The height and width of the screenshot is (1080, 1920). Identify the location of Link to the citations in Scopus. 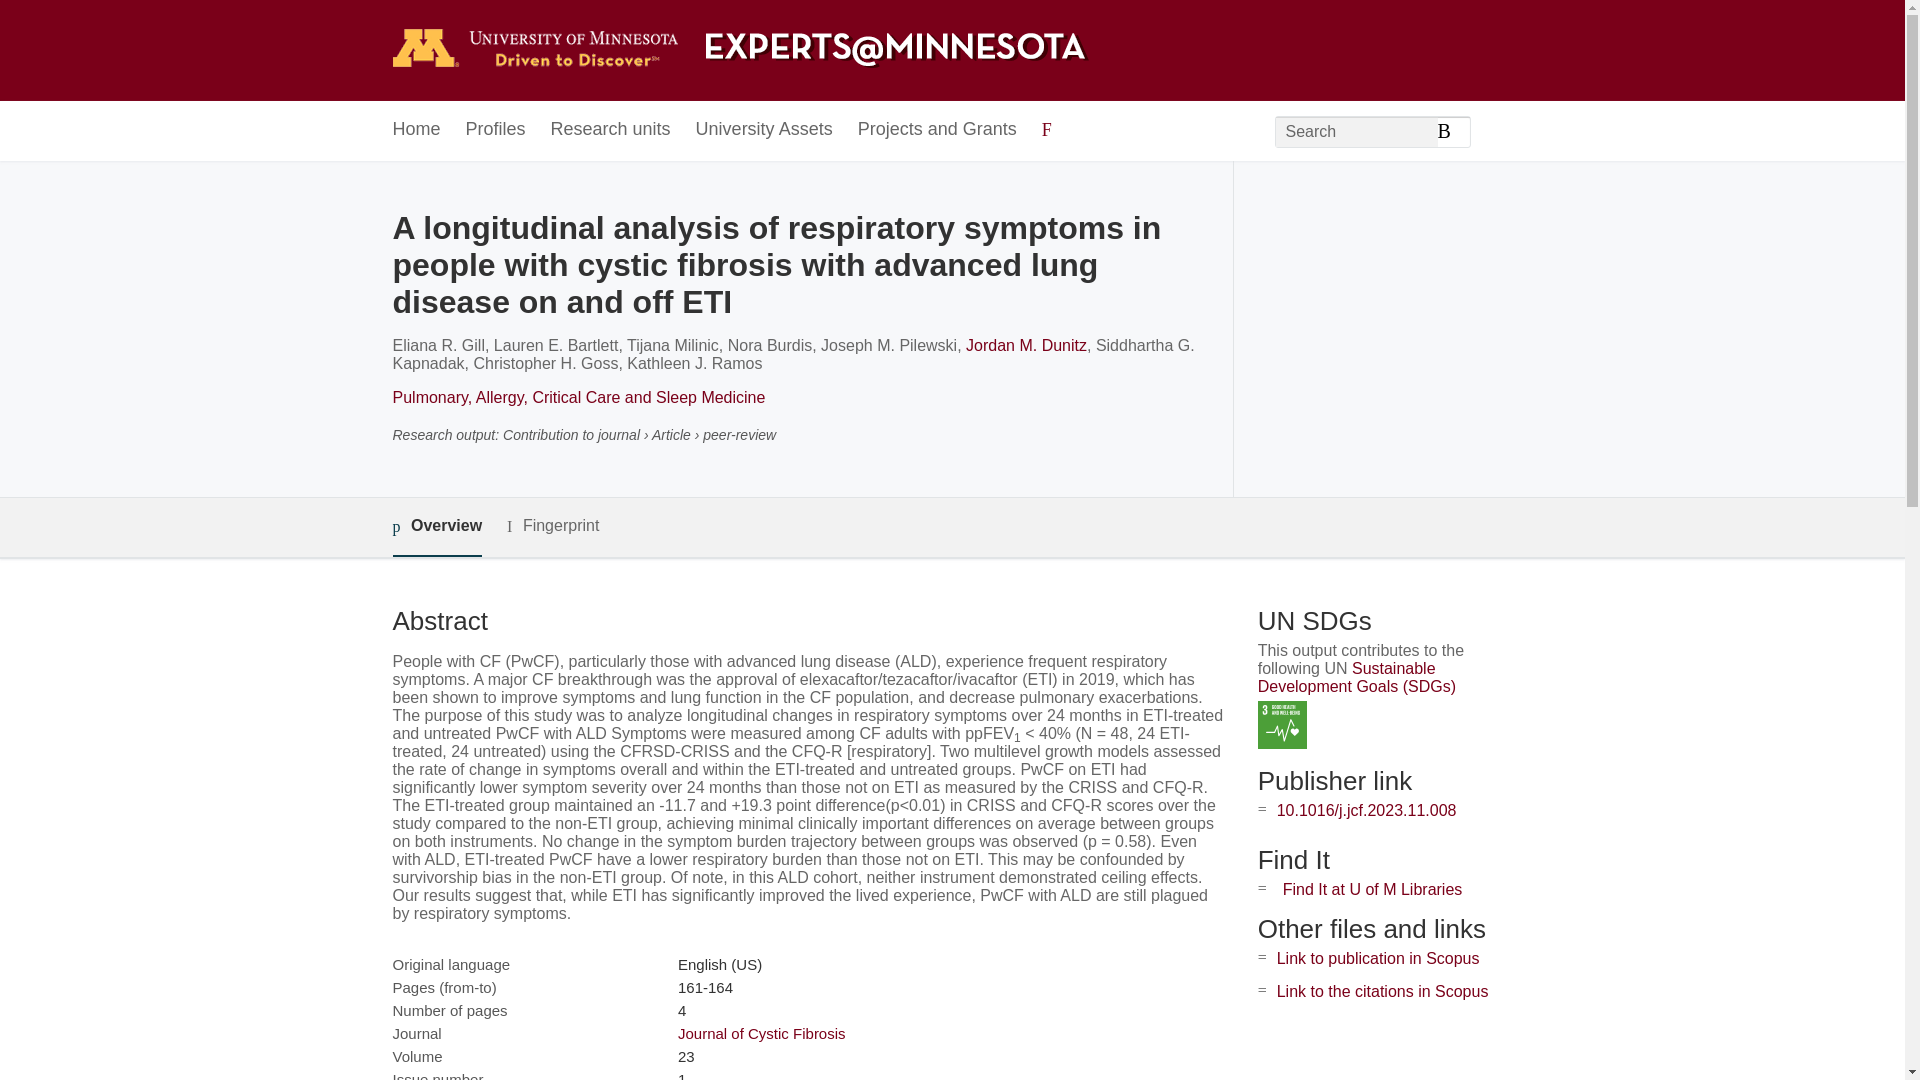
(1382, 991).